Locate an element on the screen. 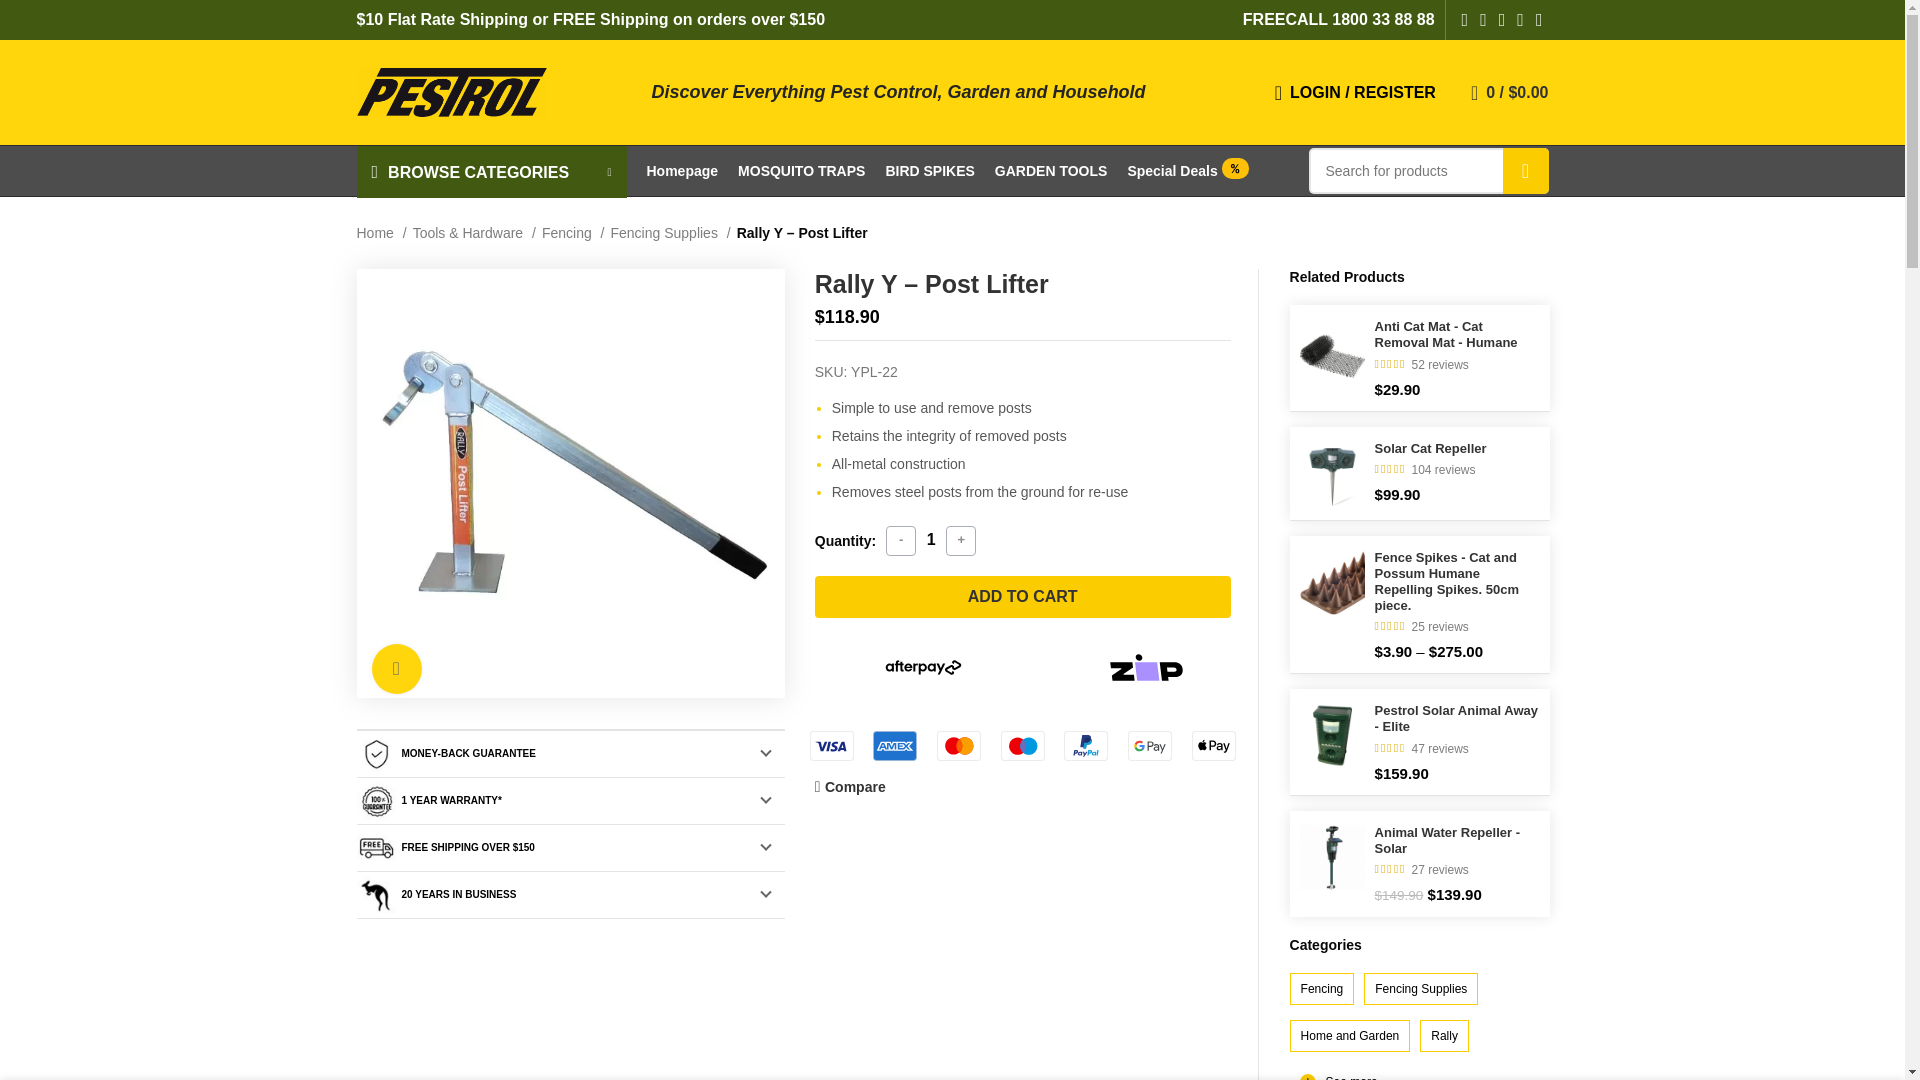  - is located at coordinates (900, 540).